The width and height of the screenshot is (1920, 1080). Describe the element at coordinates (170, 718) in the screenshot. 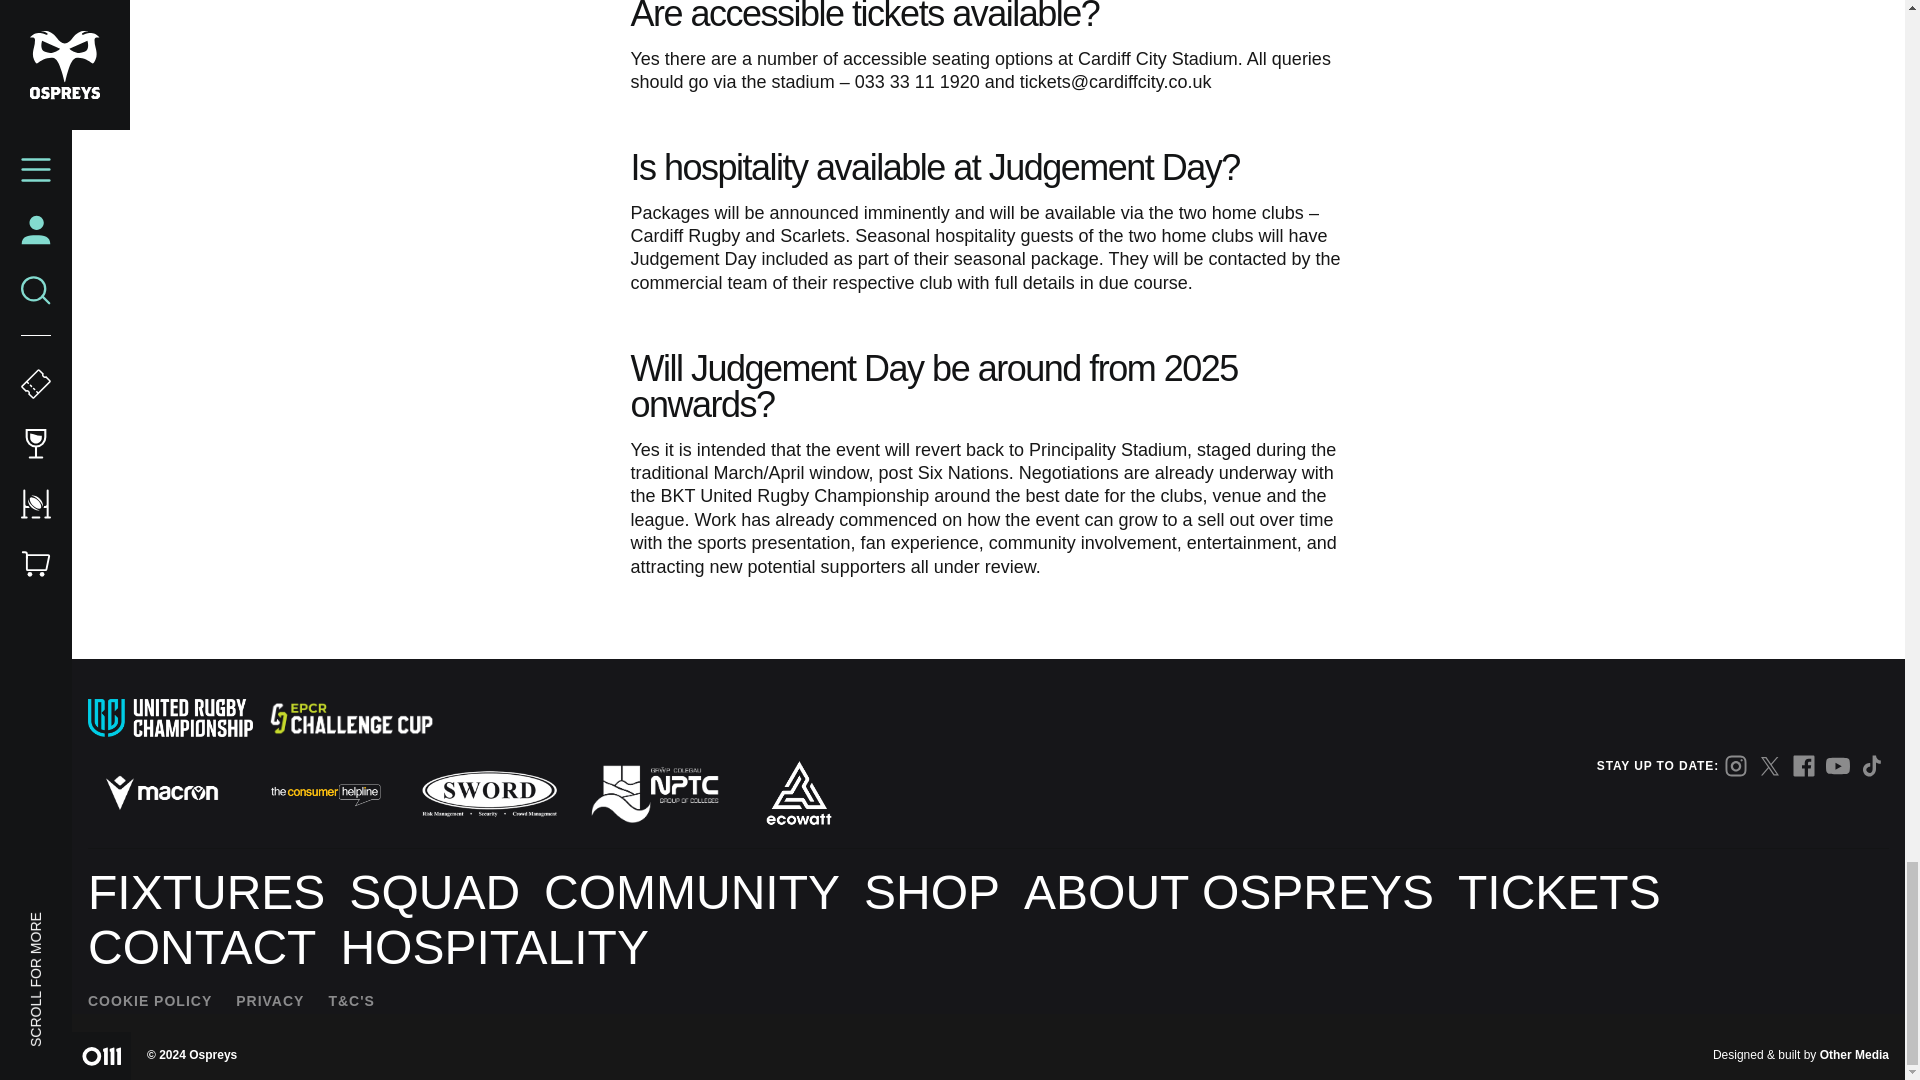

I see `United Rugby Championship` at that location.